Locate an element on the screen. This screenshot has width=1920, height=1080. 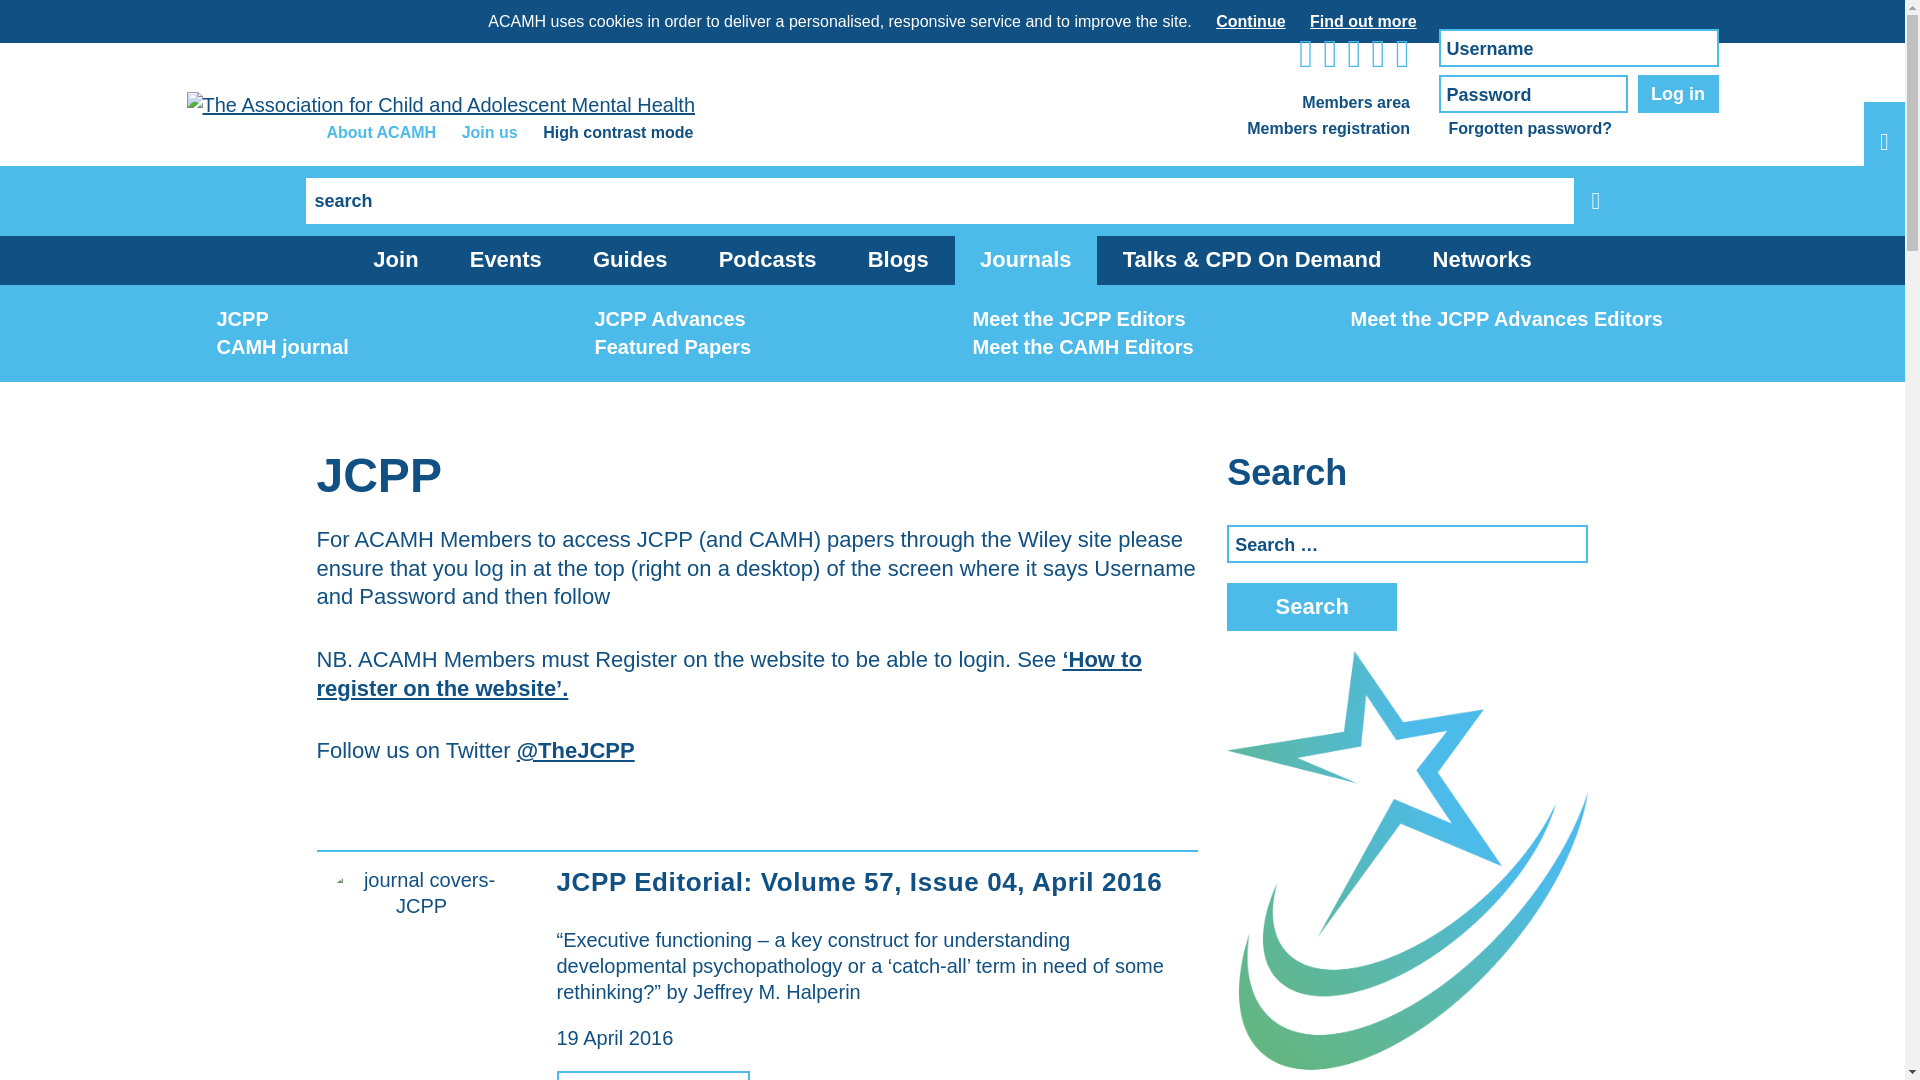
Continue is located at coordinates (1250, 21).